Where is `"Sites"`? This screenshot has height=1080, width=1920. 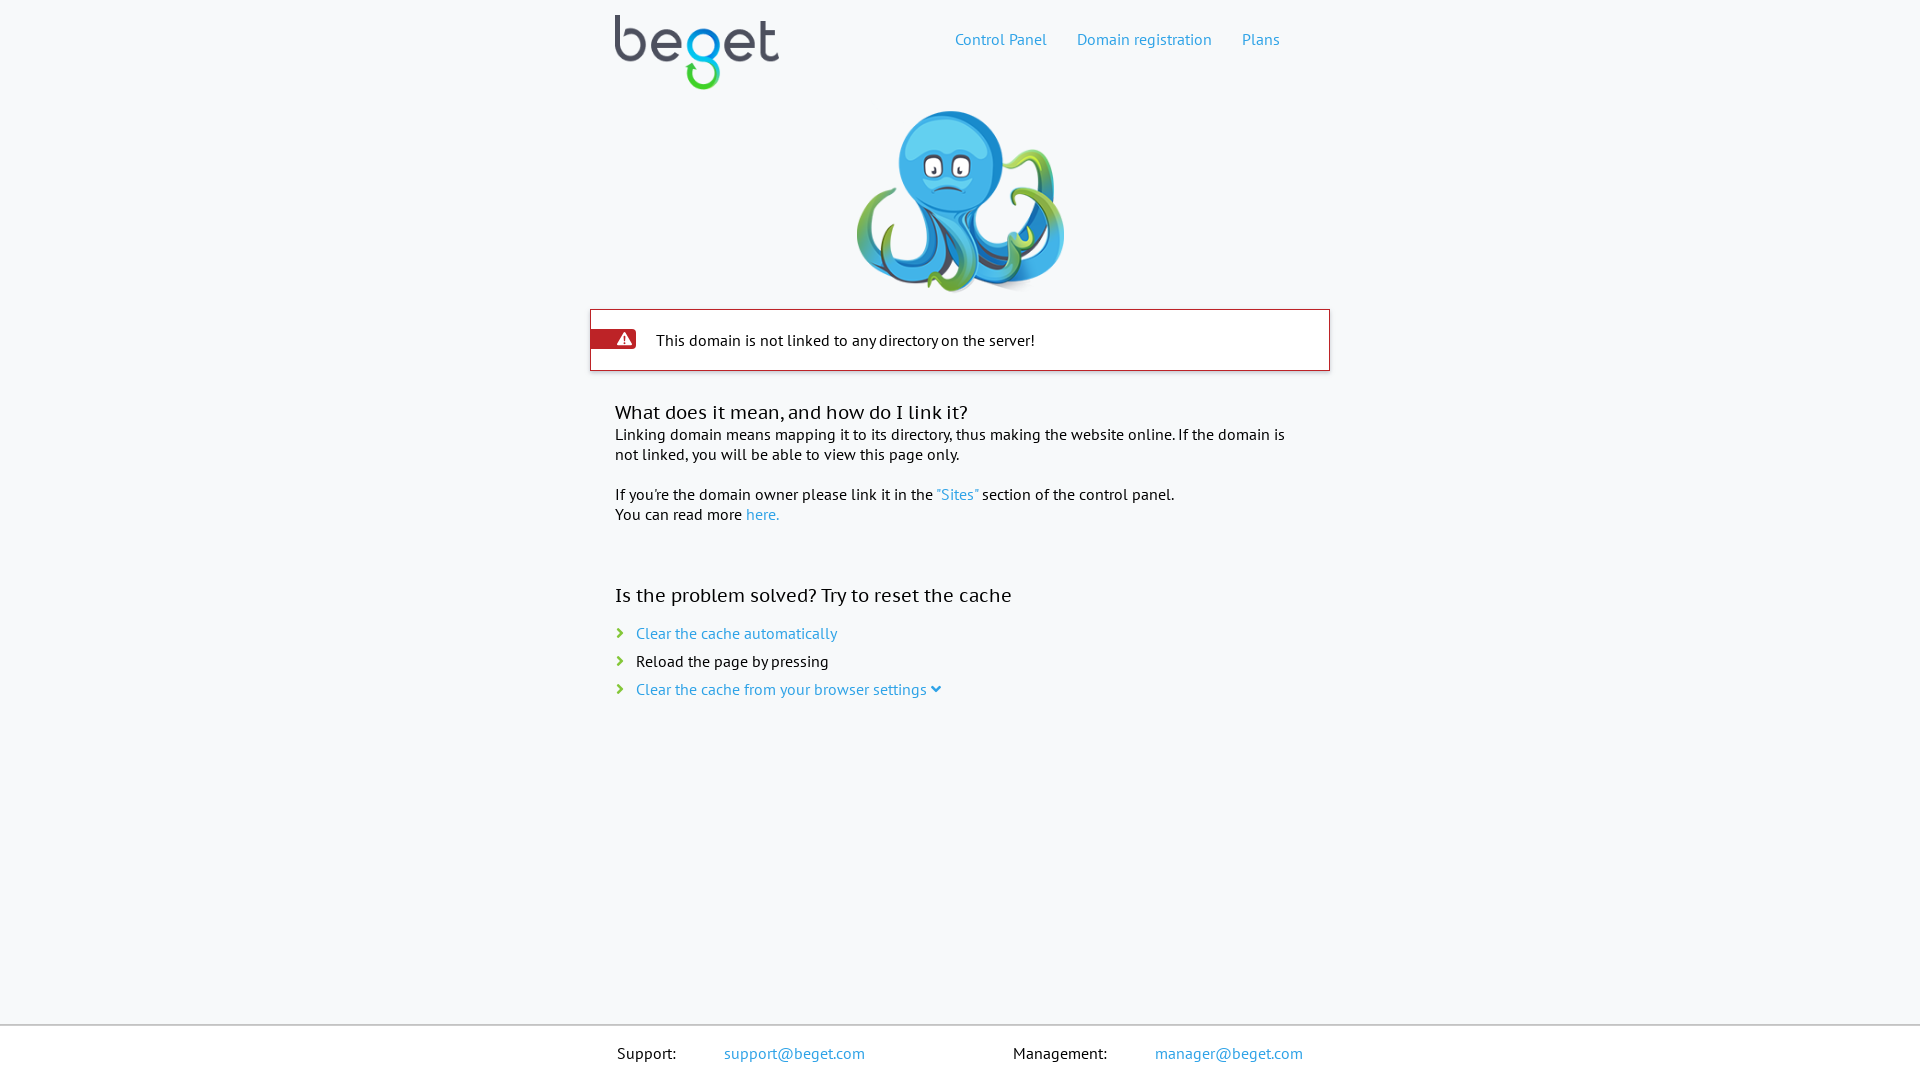 "Sites" is located at coordinates (957, 494).